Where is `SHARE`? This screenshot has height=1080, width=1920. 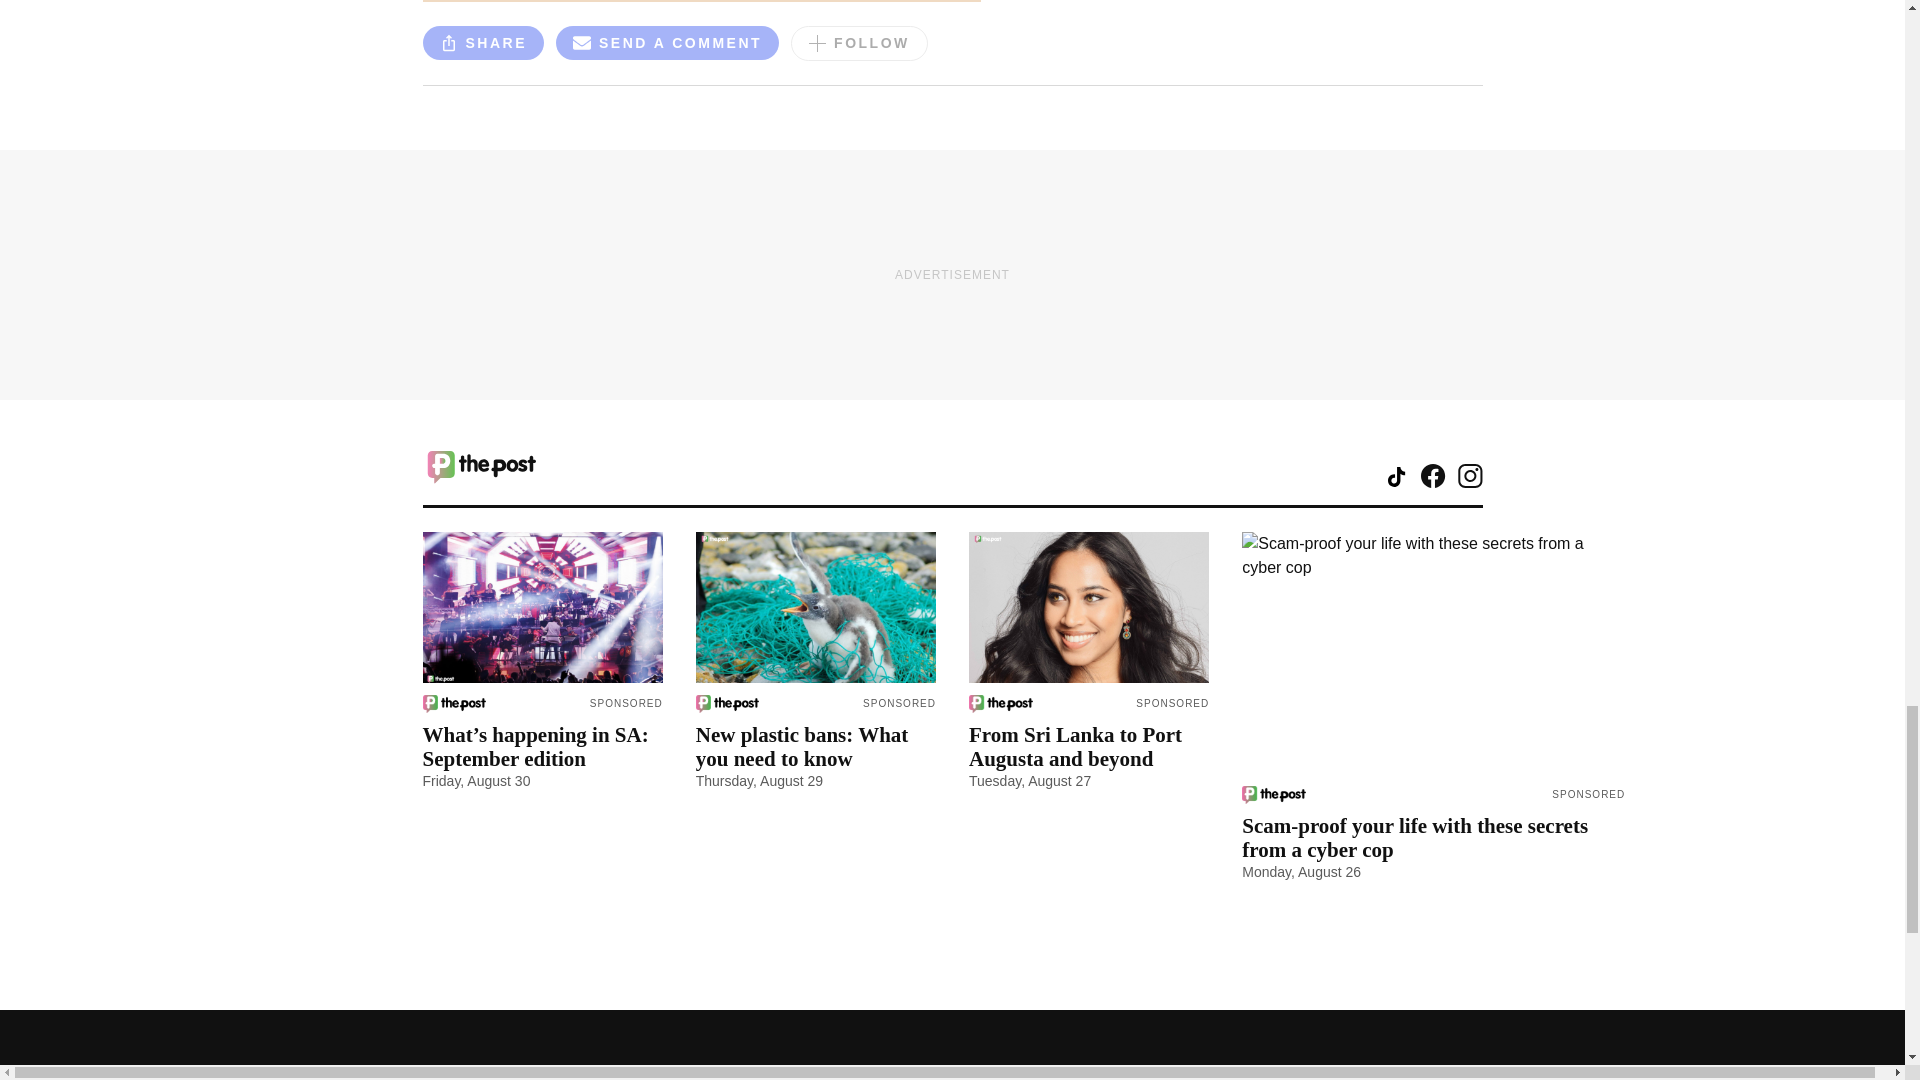
SHARE is located at coordinates (482, 42).